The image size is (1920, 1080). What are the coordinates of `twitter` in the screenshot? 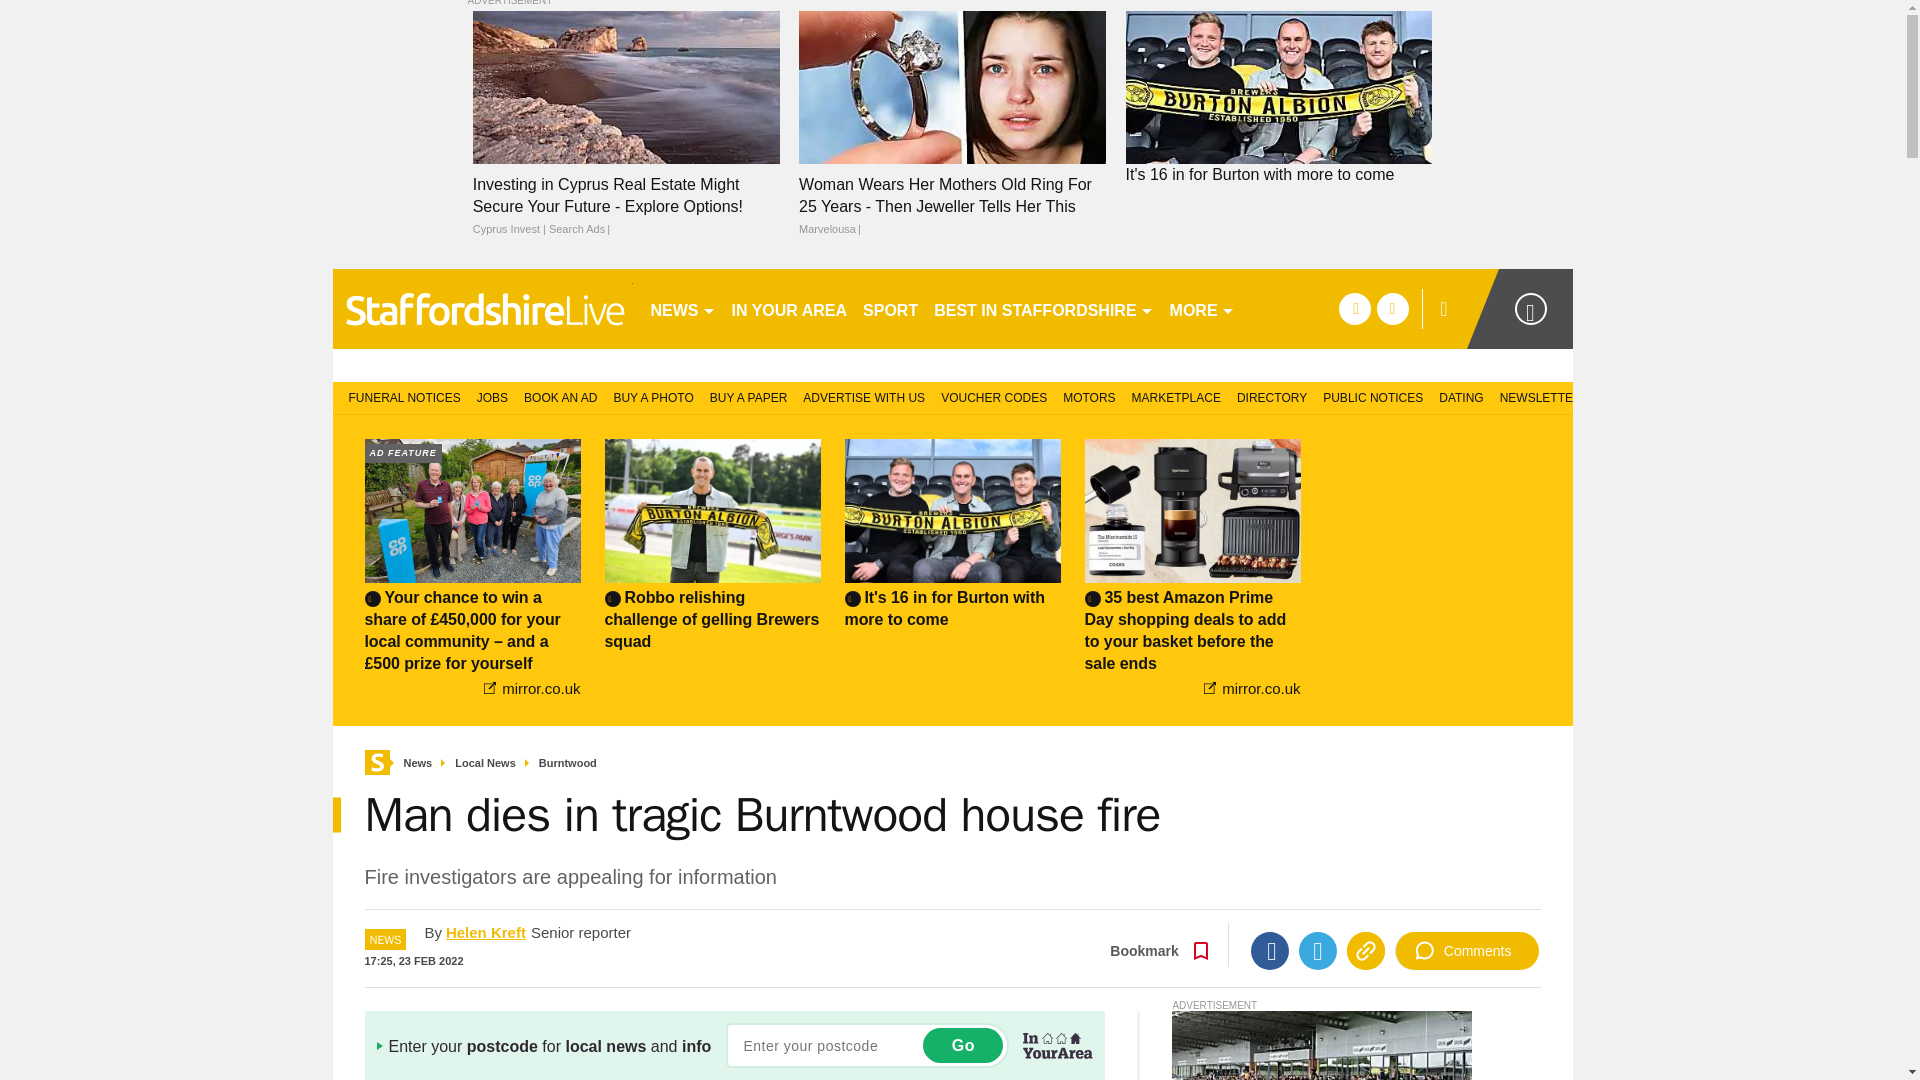 It's located at (1392, 308).